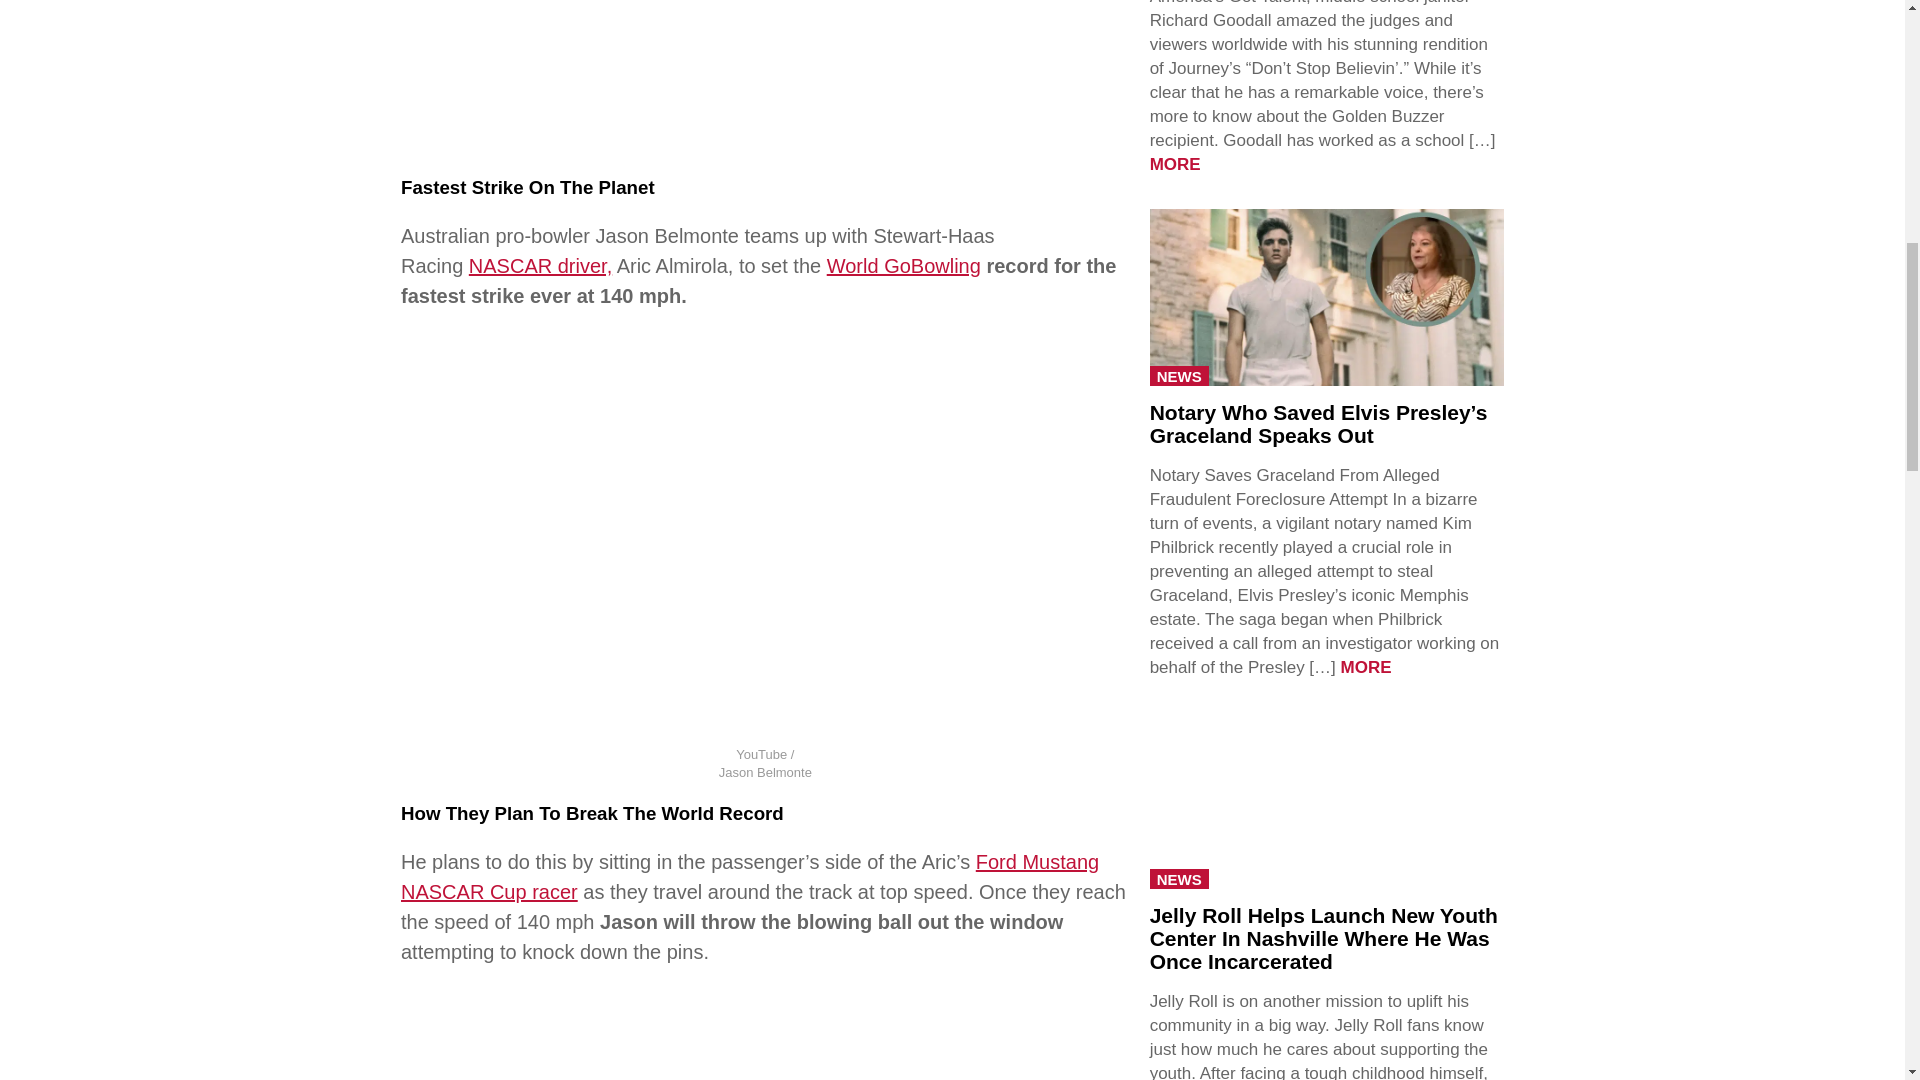 The image size is (1920, 1080). I want to click on NEWS, so click(1180, 878).